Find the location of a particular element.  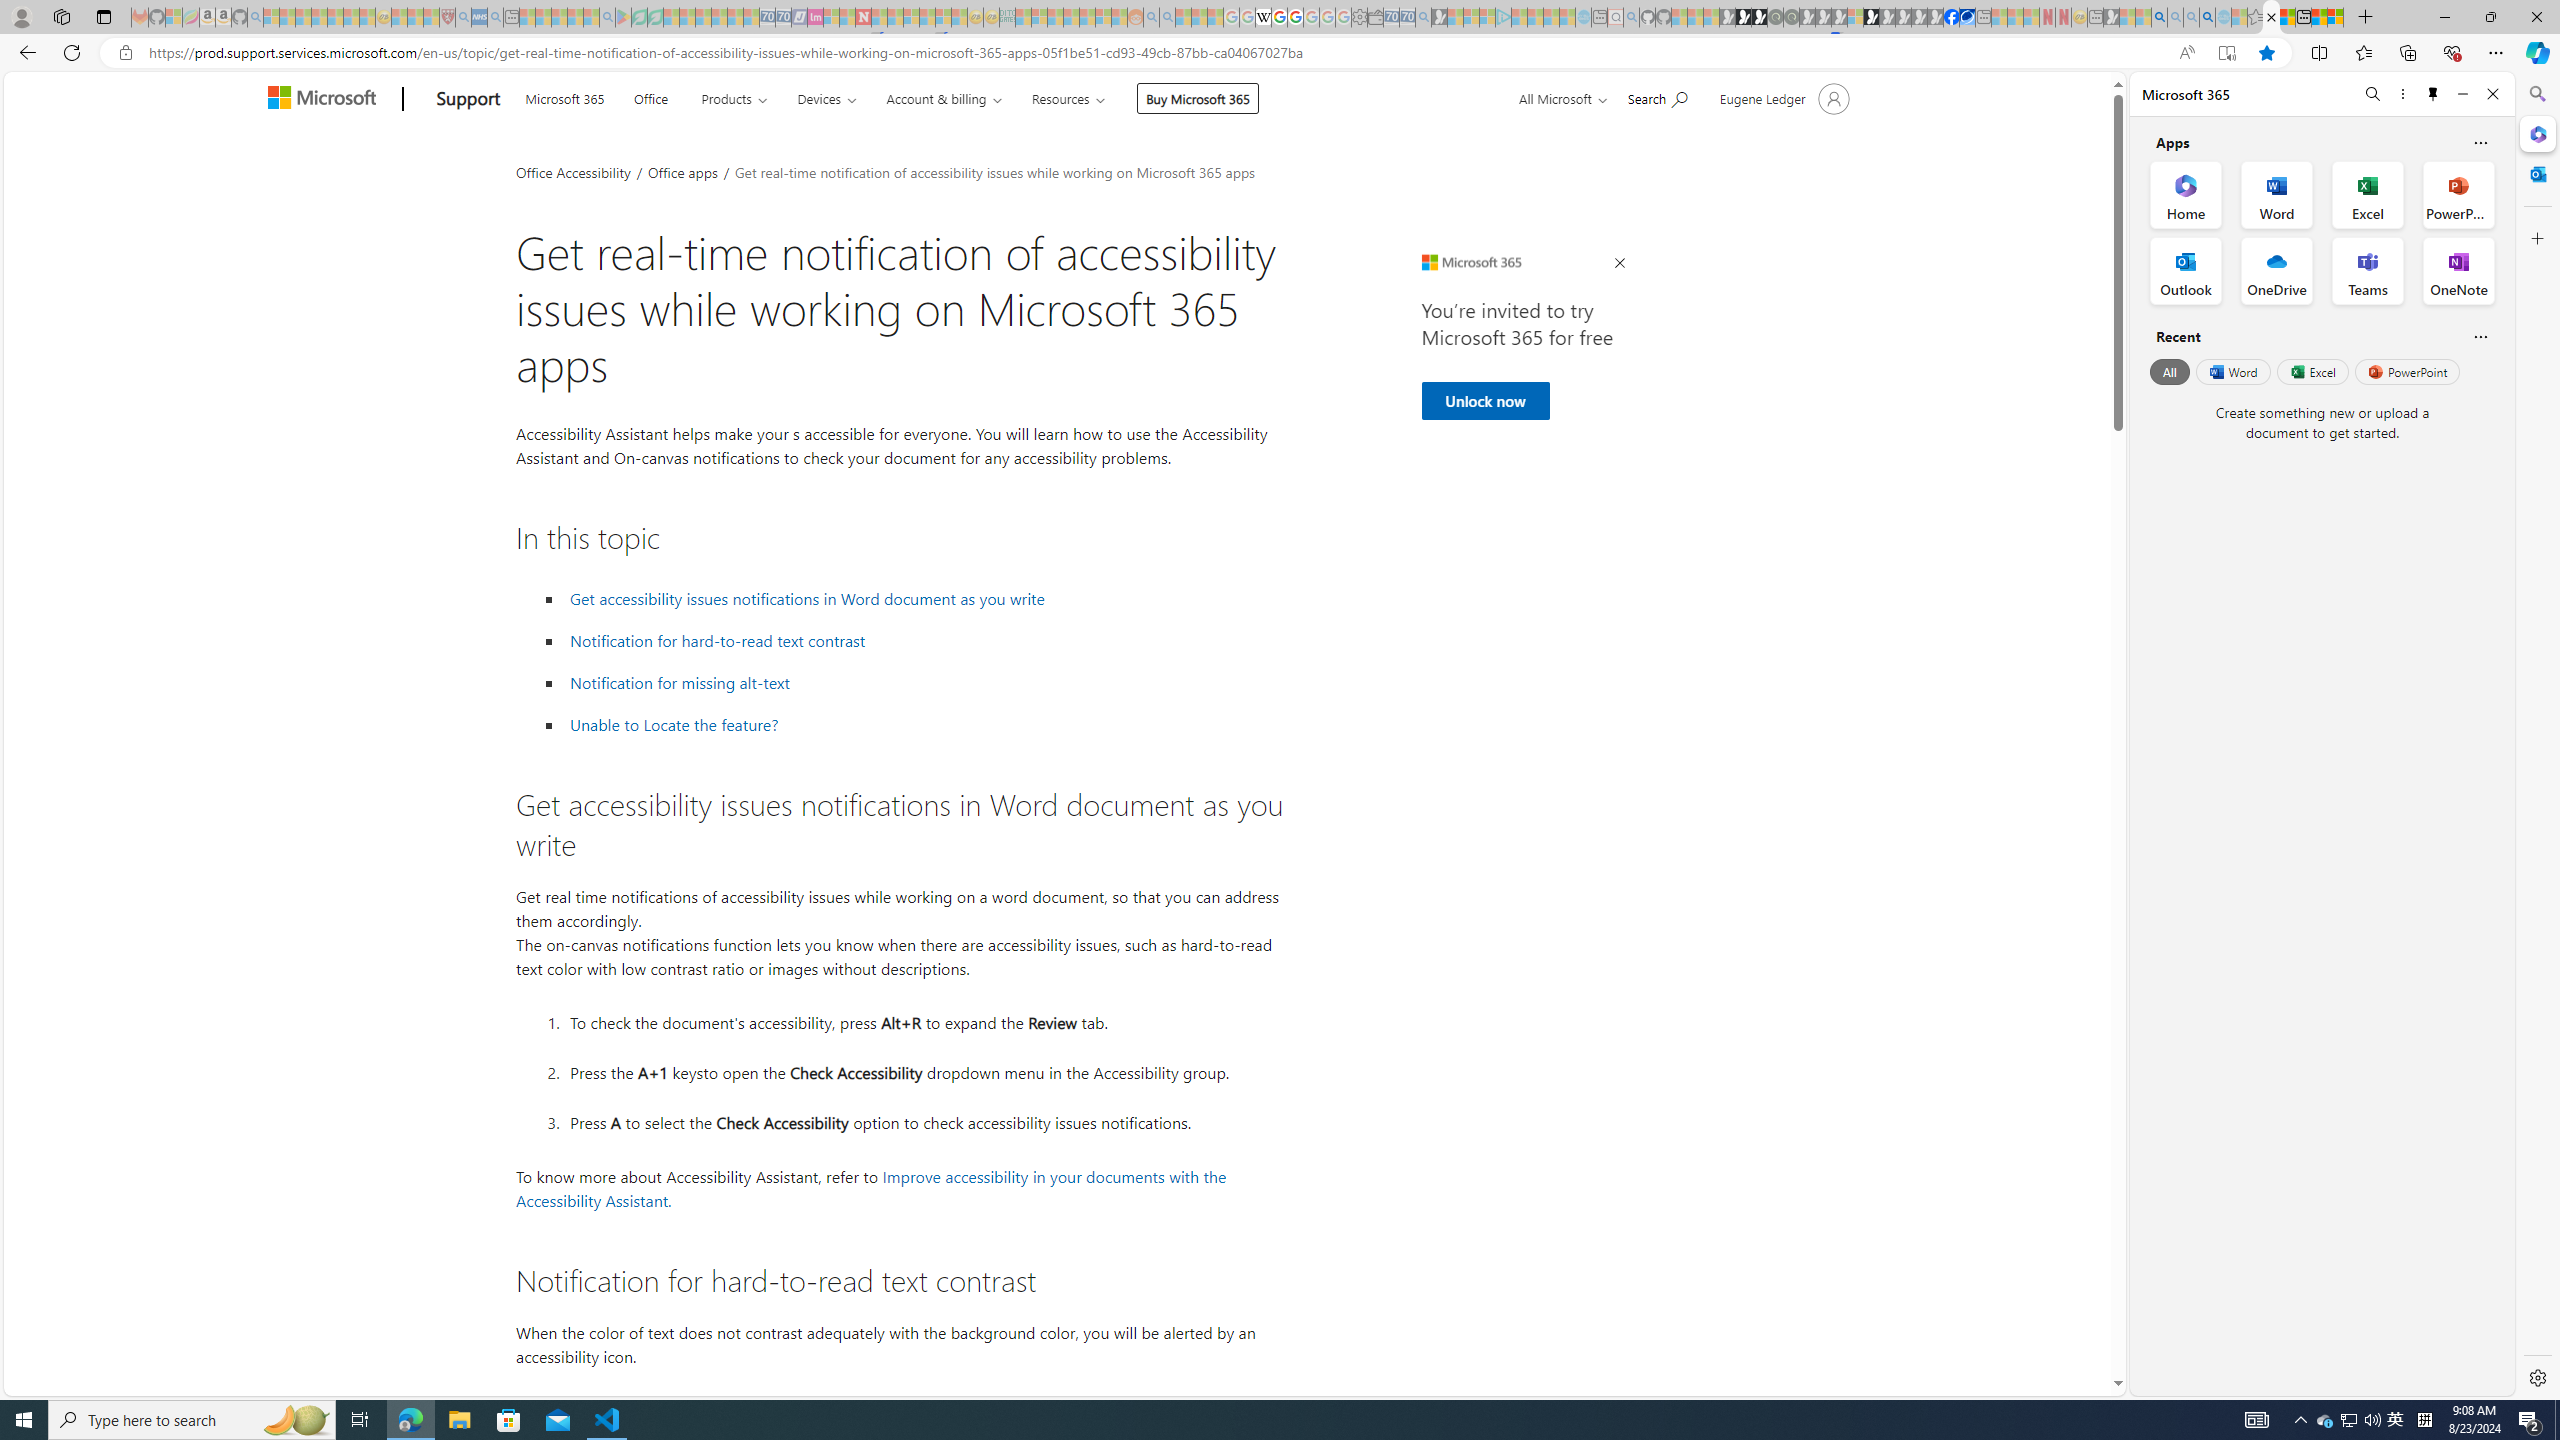

Microsoft is located at coordinates (325, 100).